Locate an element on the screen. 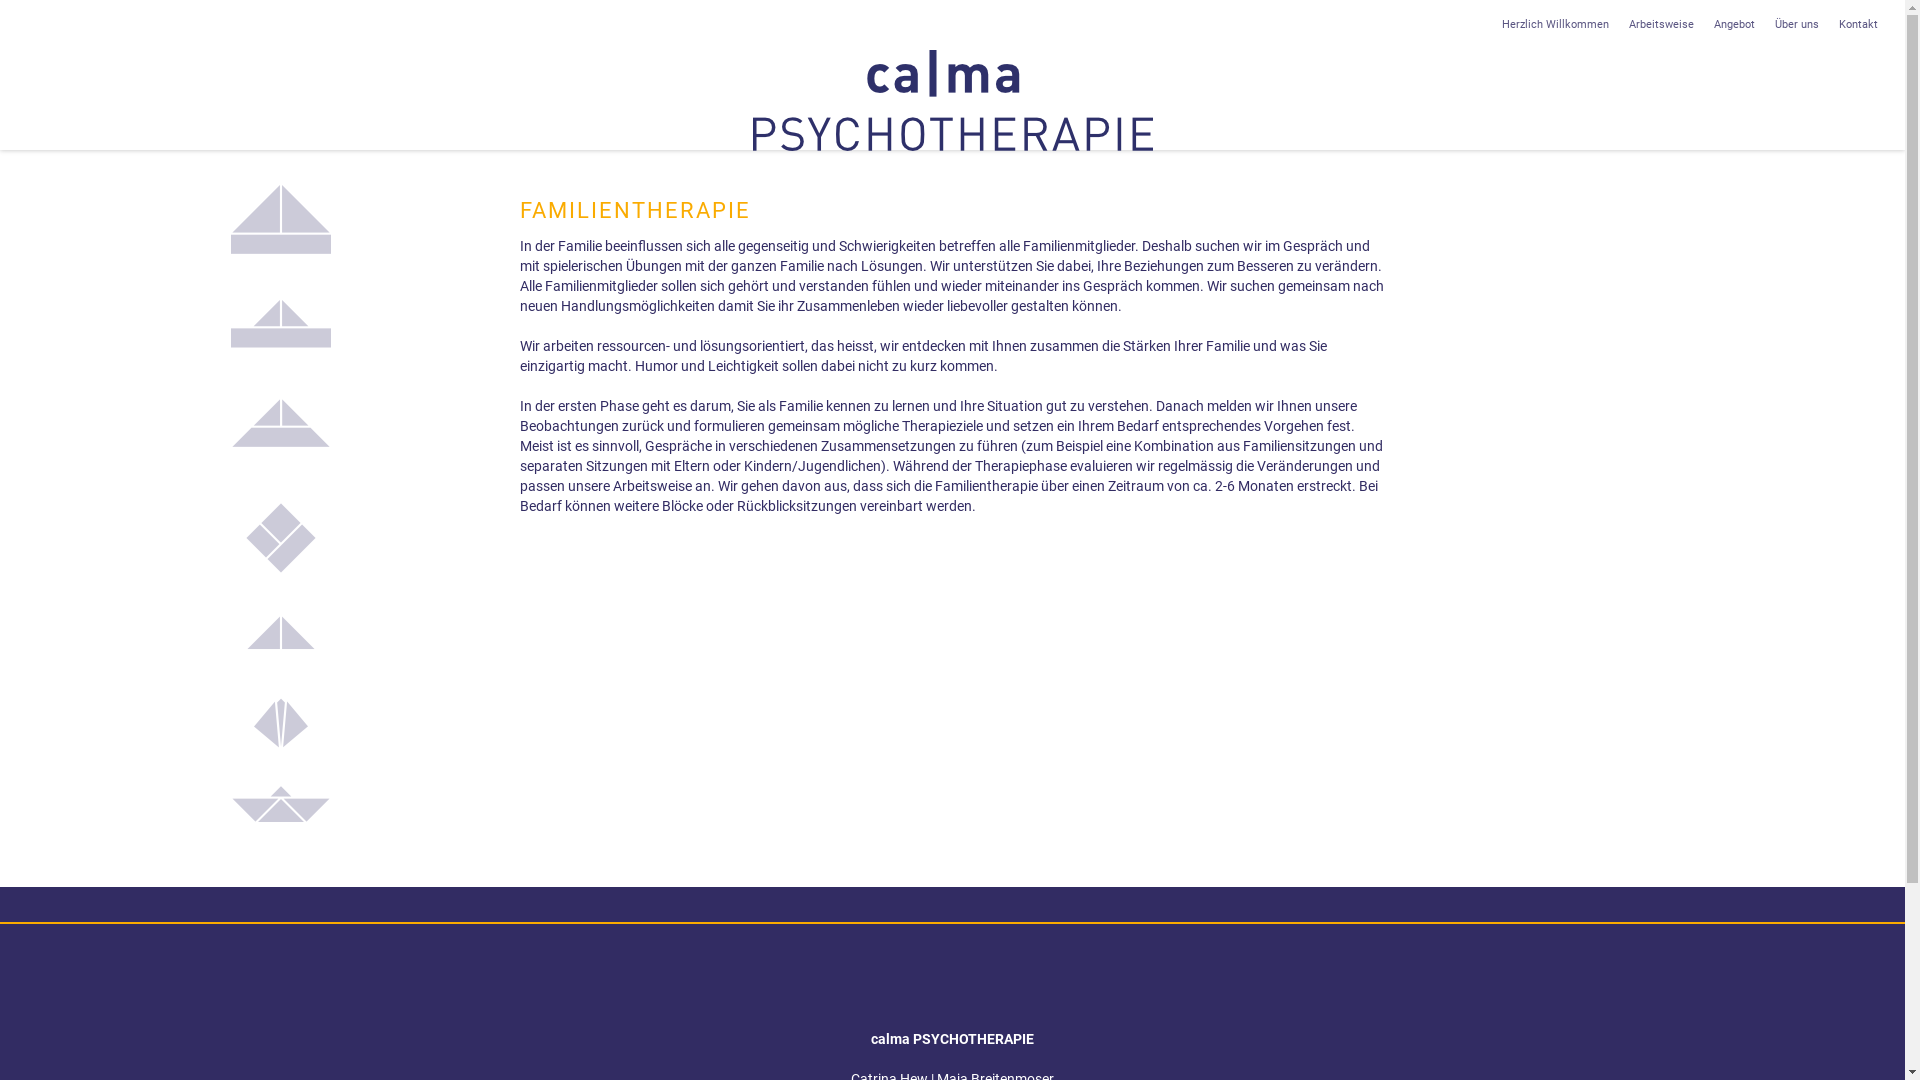 The image size is (1920, 1080). Einzeltherapie, Familientherapie, Multifamiliengruppe is located at coordinates (952, 100).